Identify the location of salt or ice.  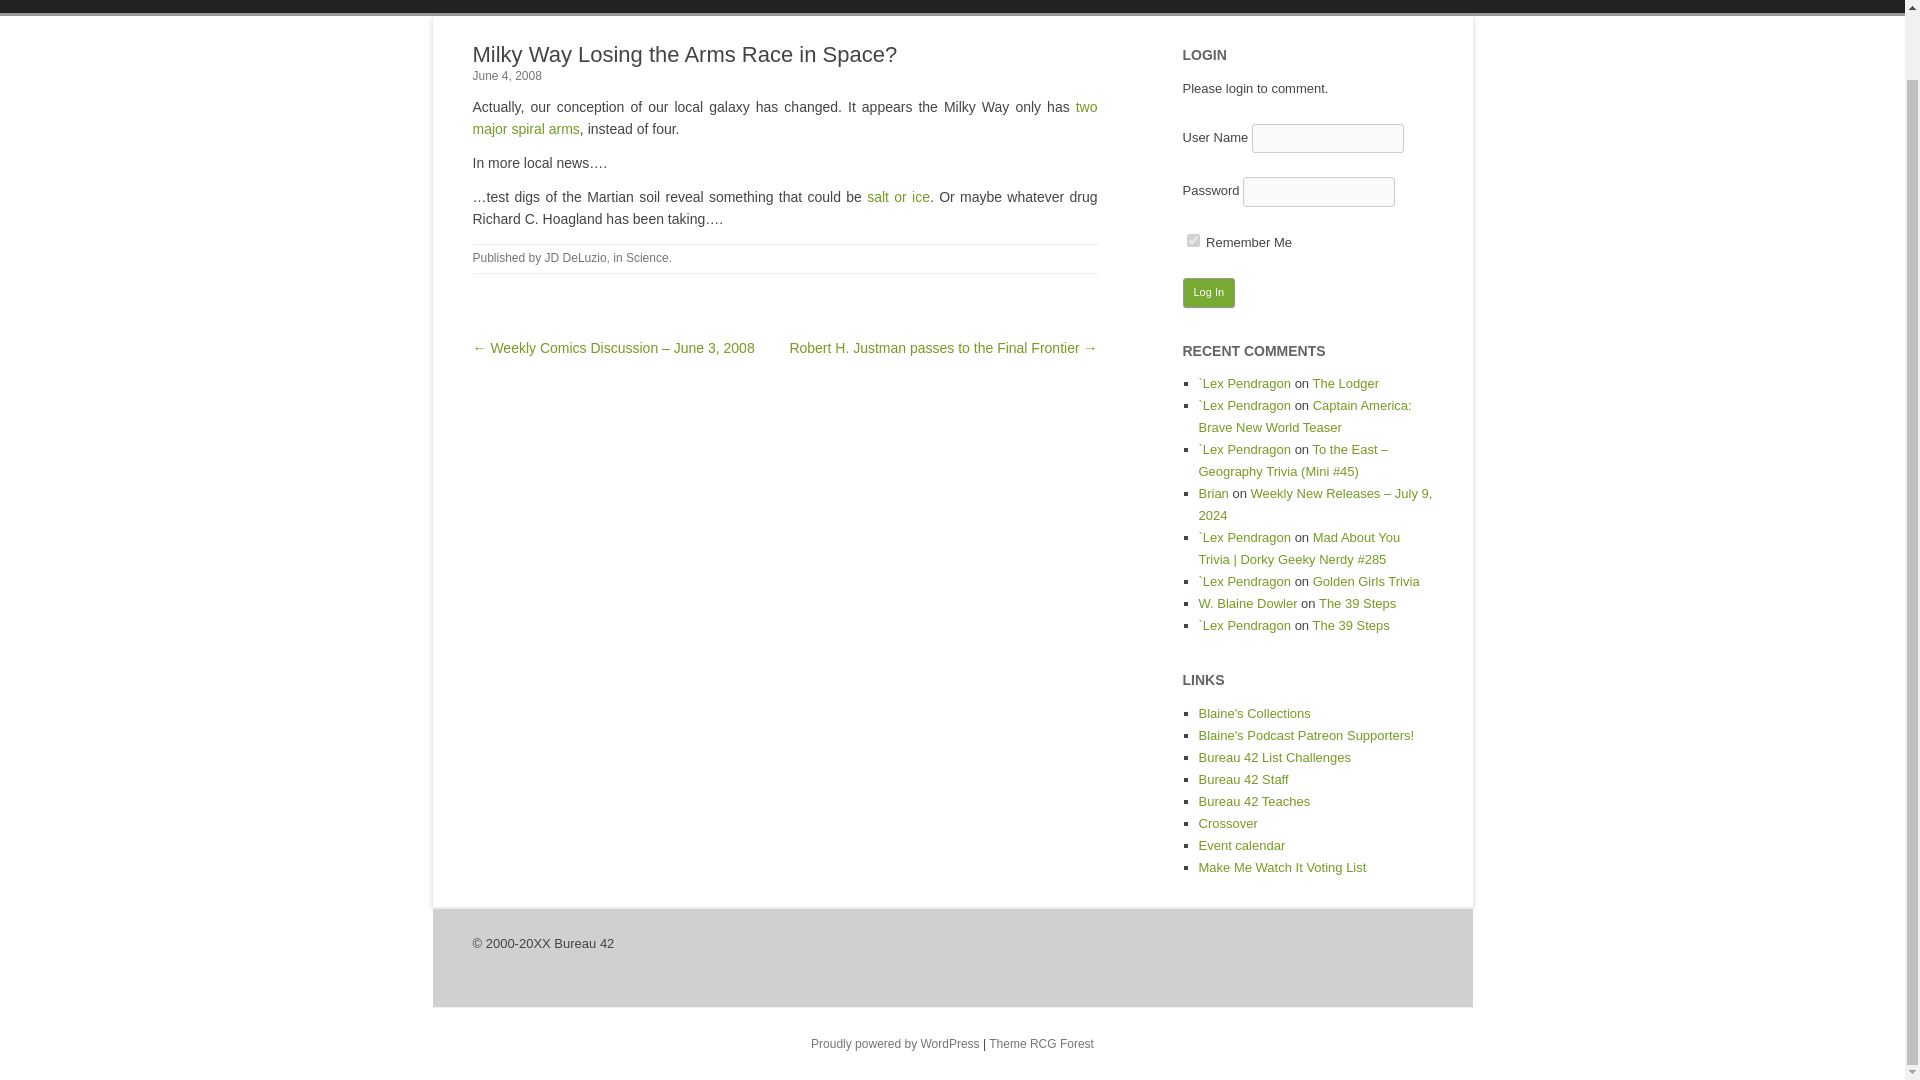
(898, 197).